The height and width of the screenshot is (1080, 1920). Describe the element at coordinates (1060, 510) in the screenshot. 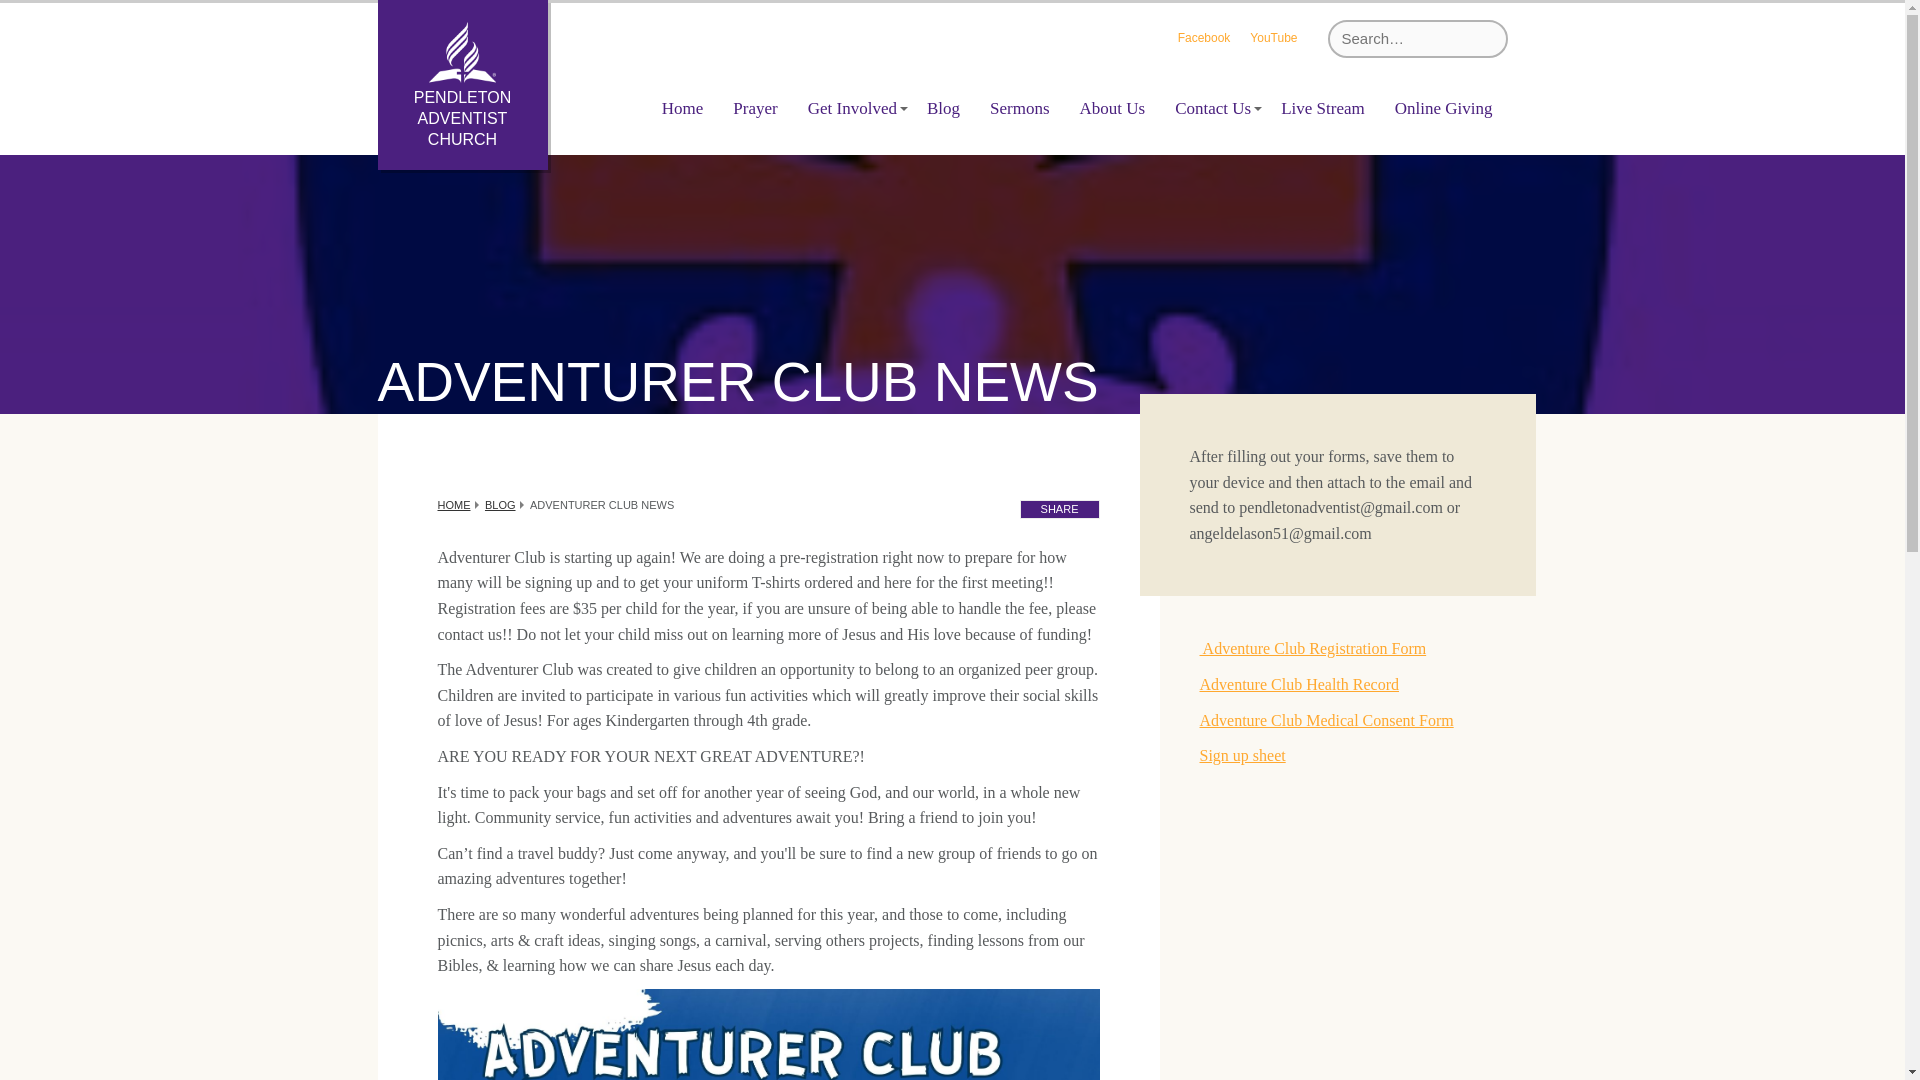

I see `SHARE` at that location.